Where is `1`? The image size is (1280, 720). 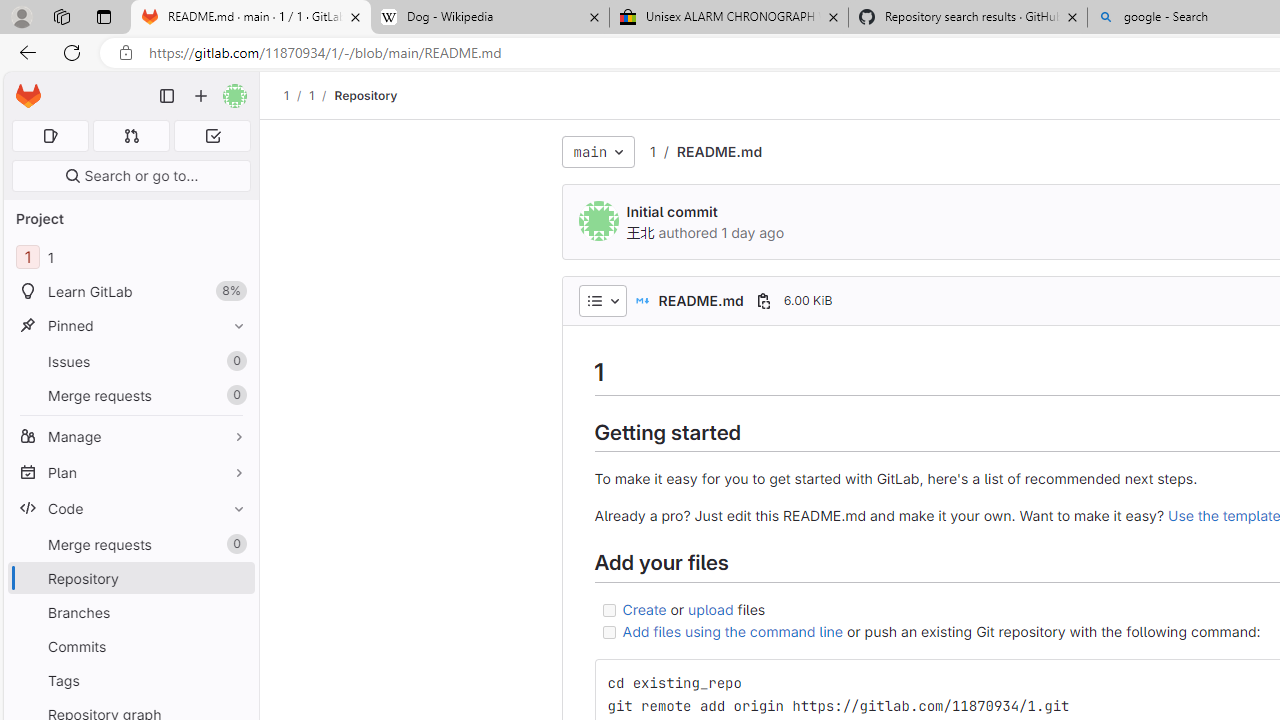
1 is located at coordinates (652, 152).